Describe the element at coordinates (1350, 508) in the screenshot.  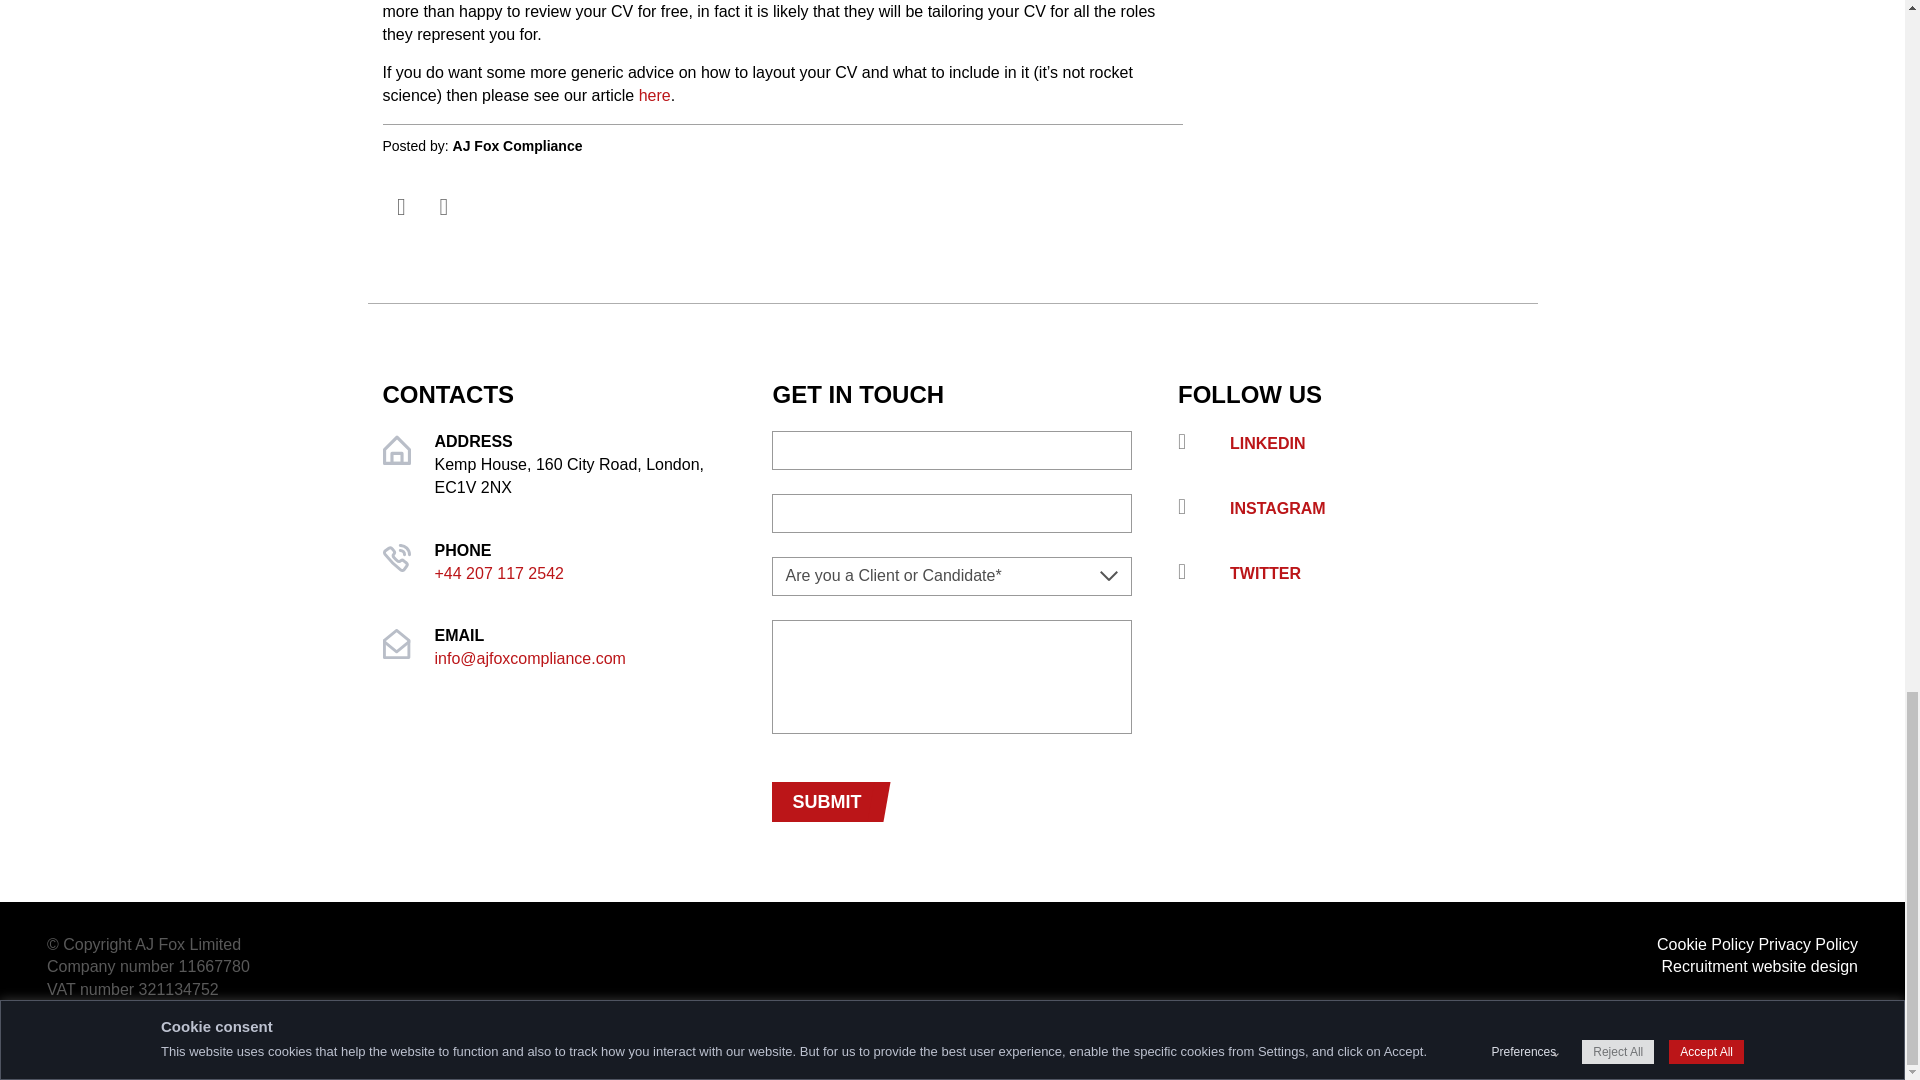
I see `INSTAGRAM` at that location.